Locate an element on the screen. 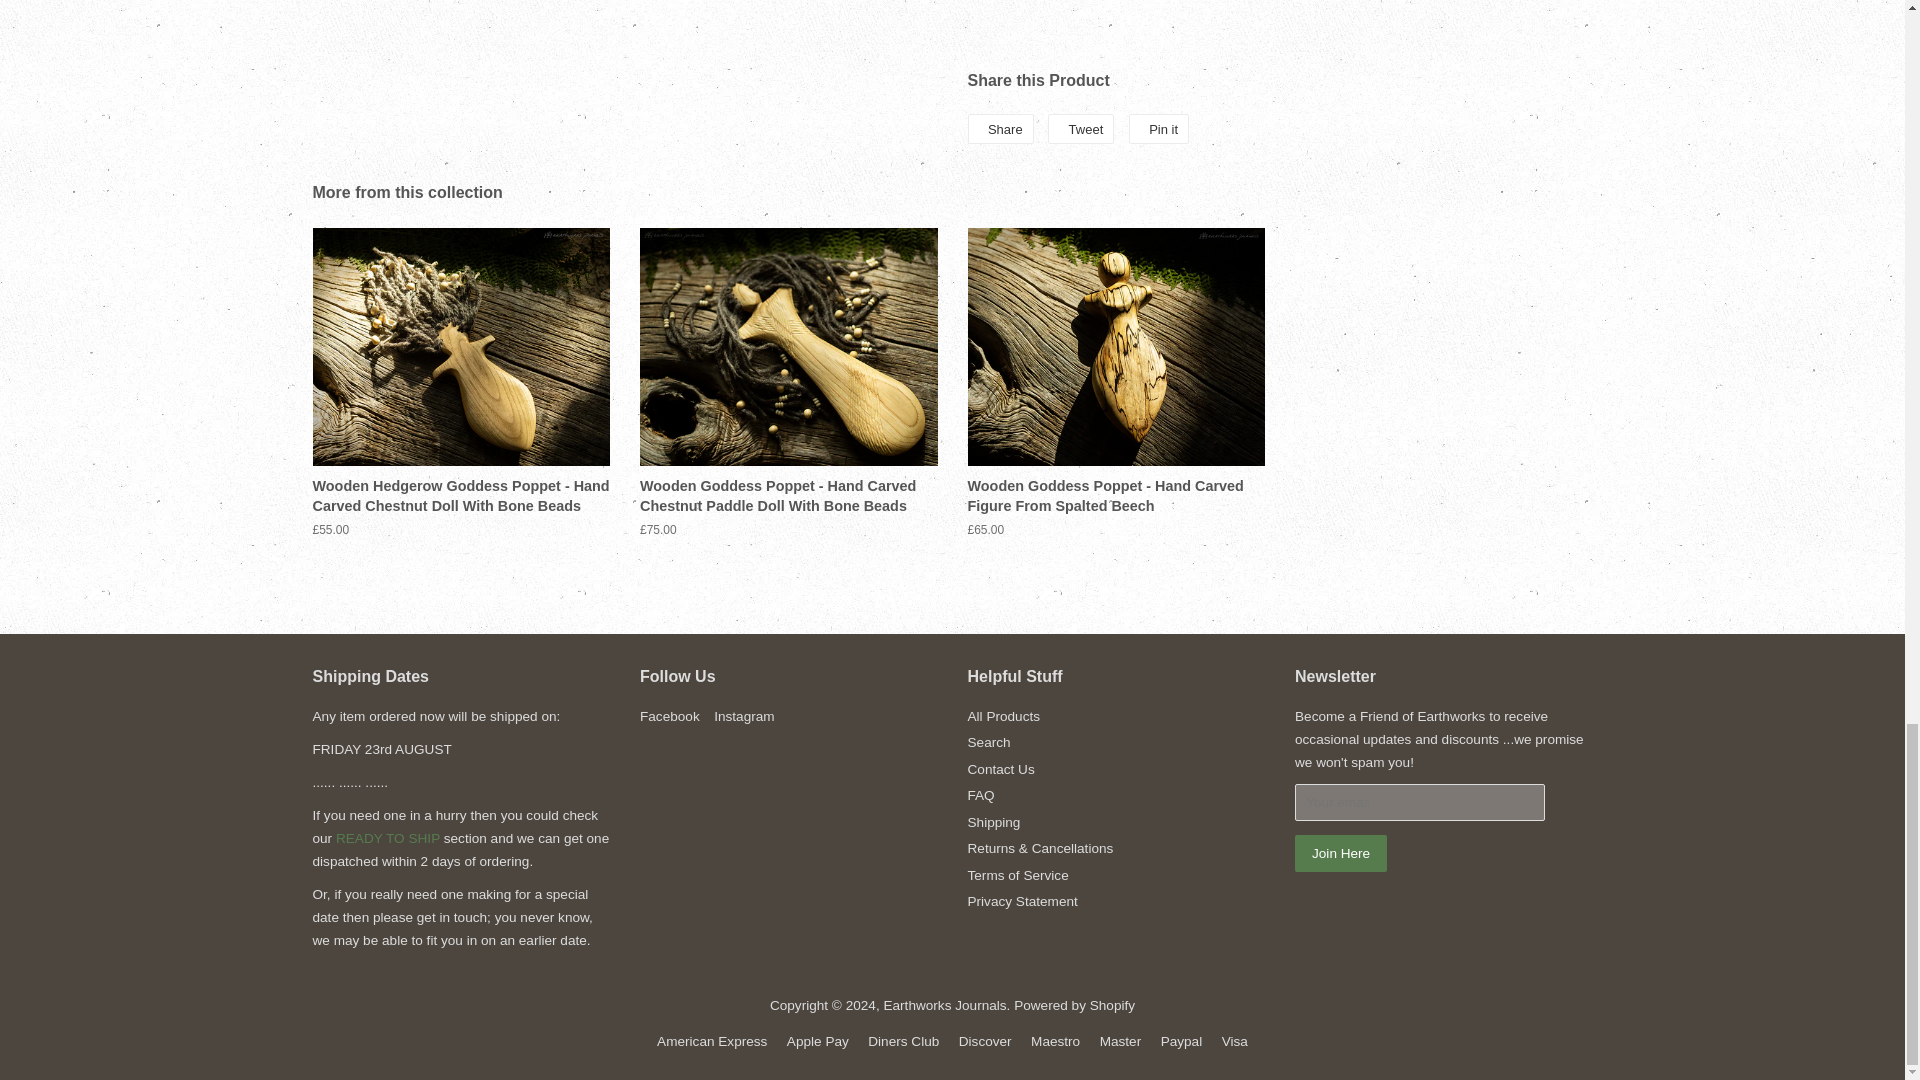 The height and width of the screenshot is (1080, 1920). Share on Facebook is located at coordinates (1000, 128).